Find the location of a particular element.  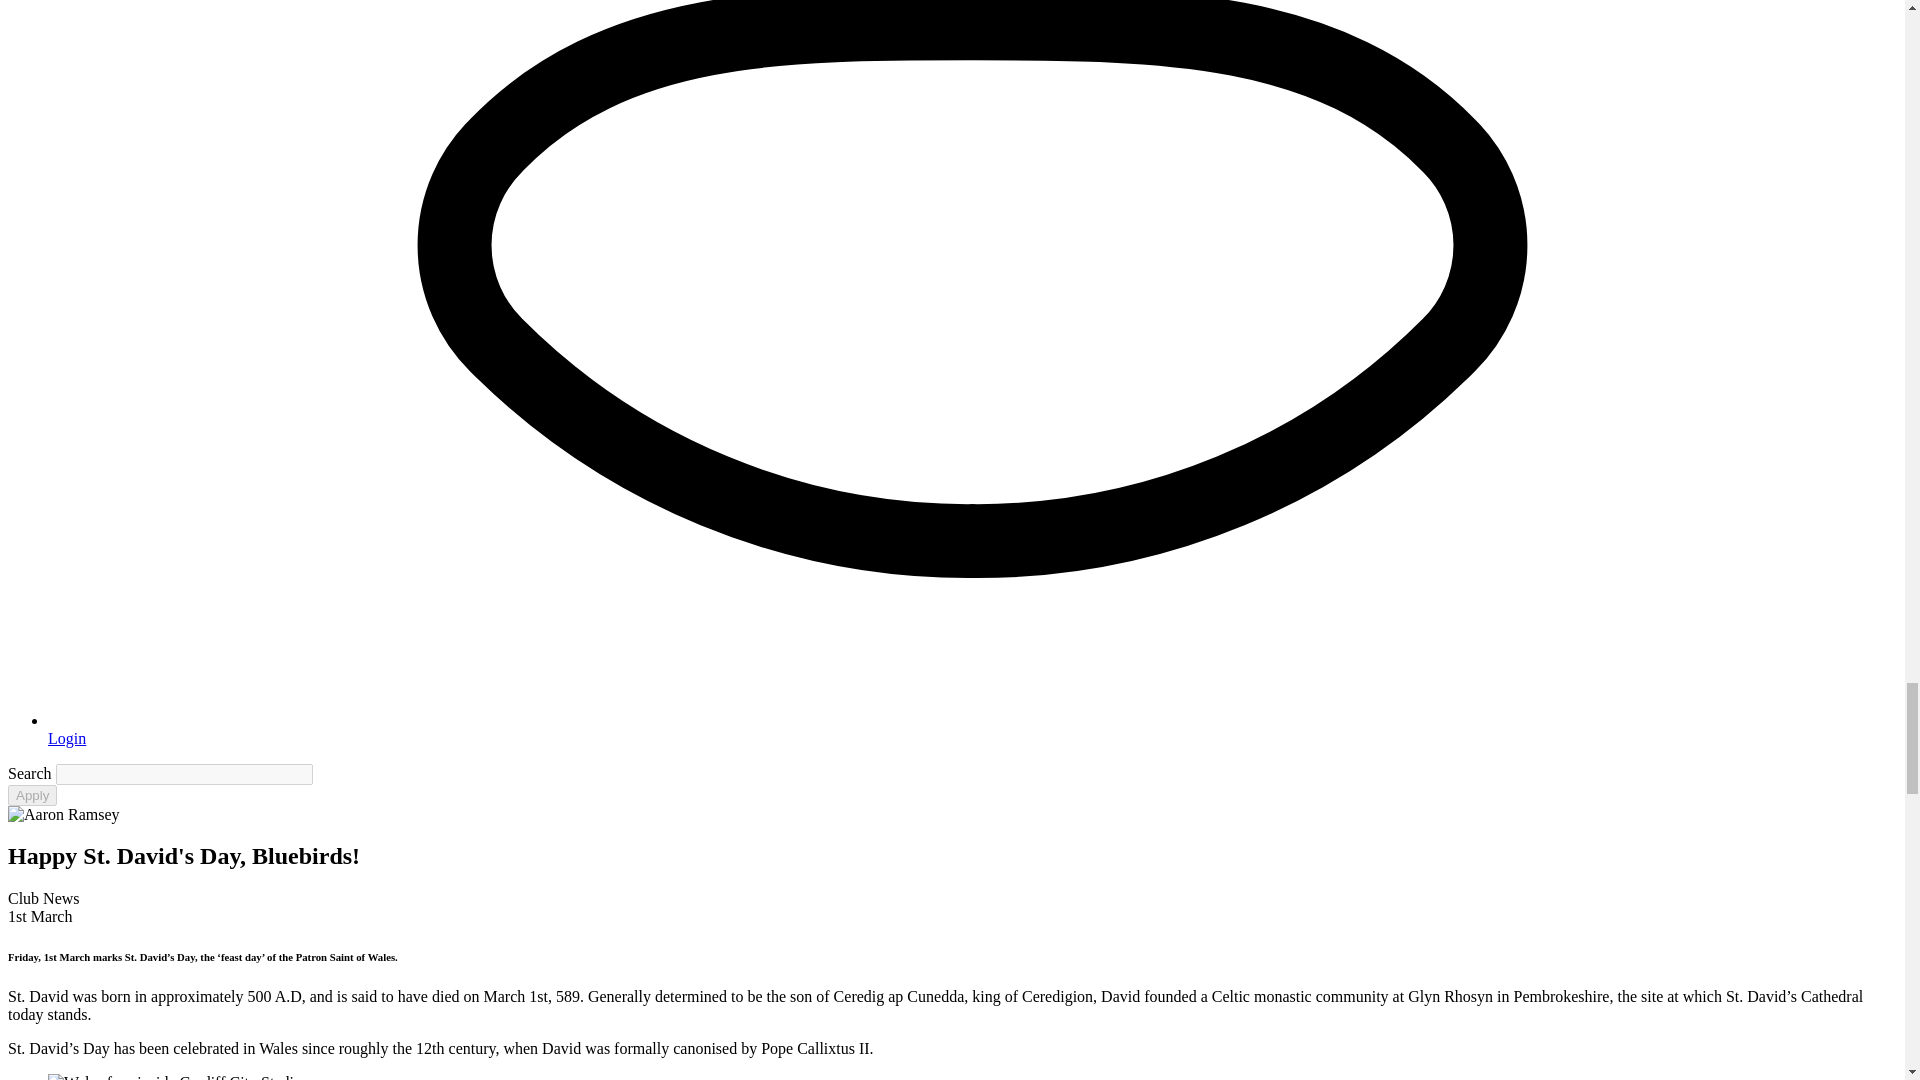

Apply is located at coordinates (32, 795).